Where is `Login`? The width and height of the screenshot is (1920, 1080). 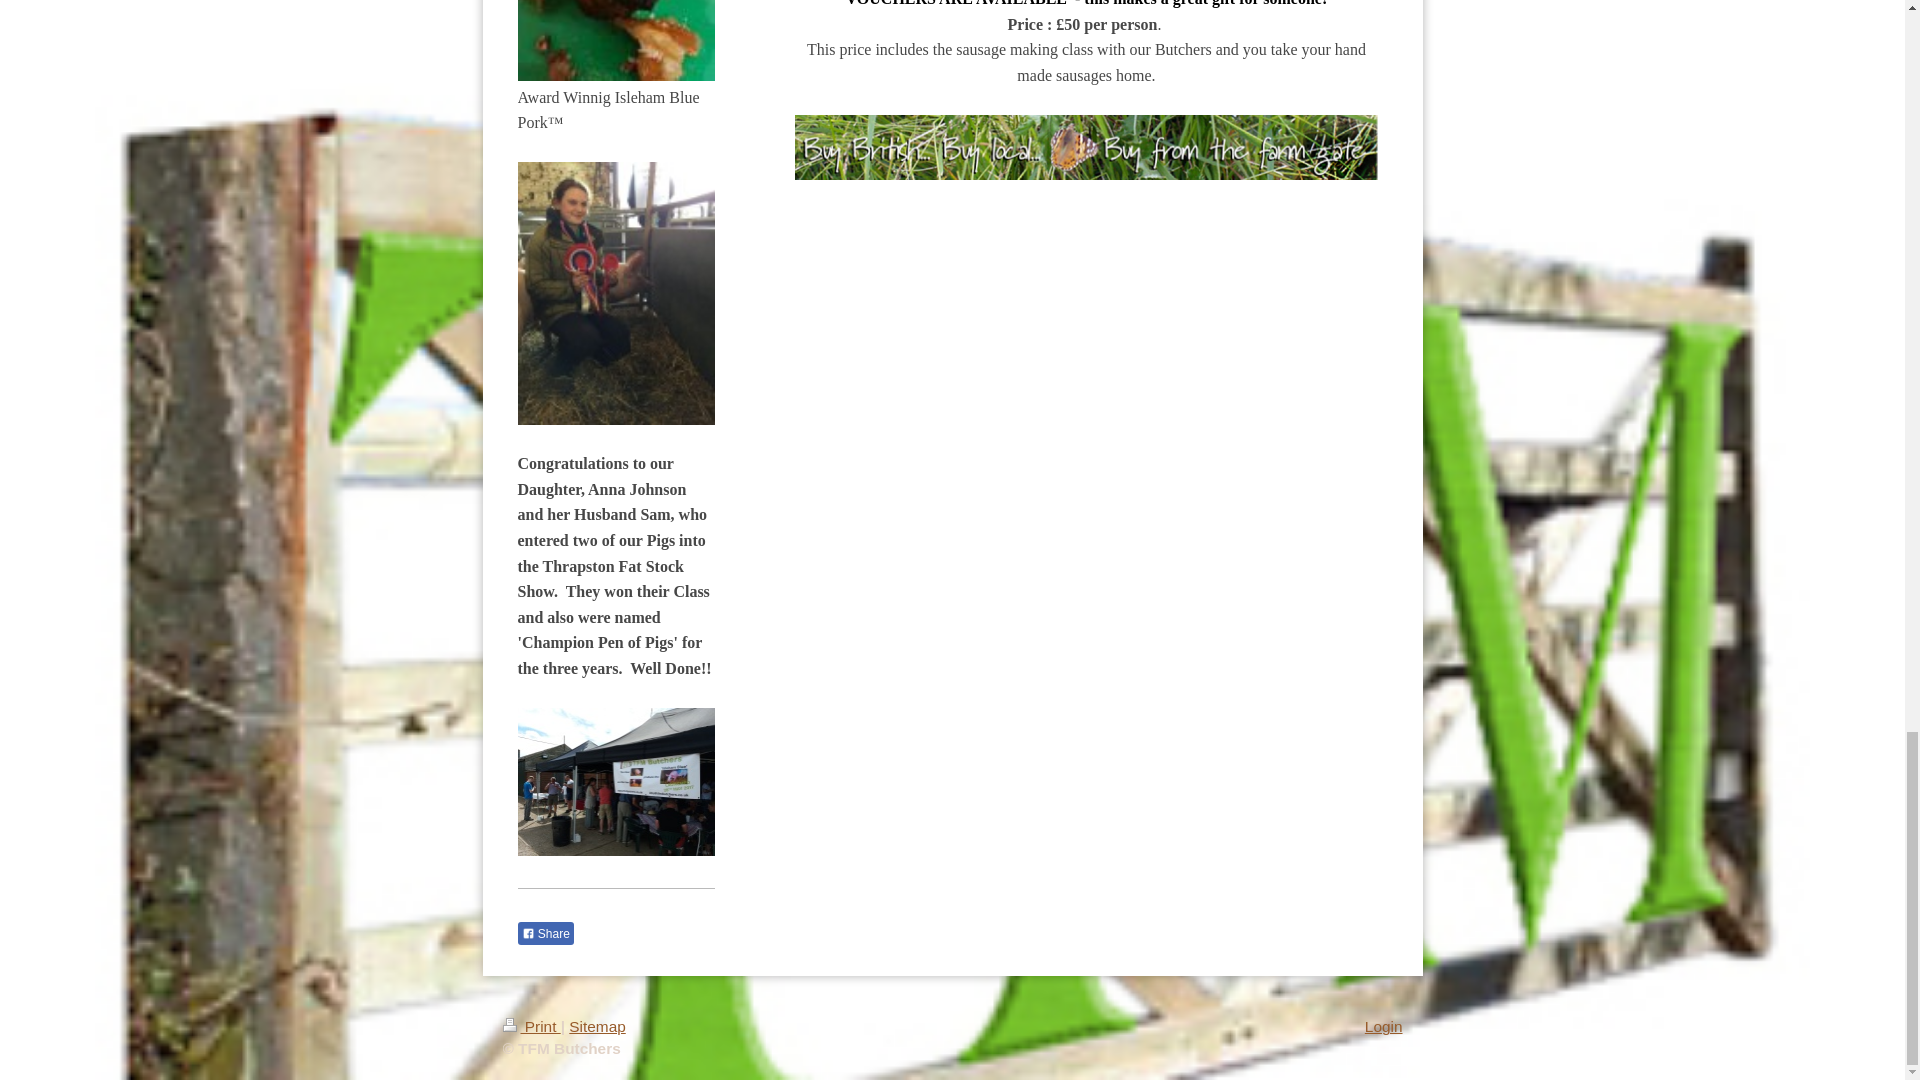
Login is located at coordinates (1384, 1026).